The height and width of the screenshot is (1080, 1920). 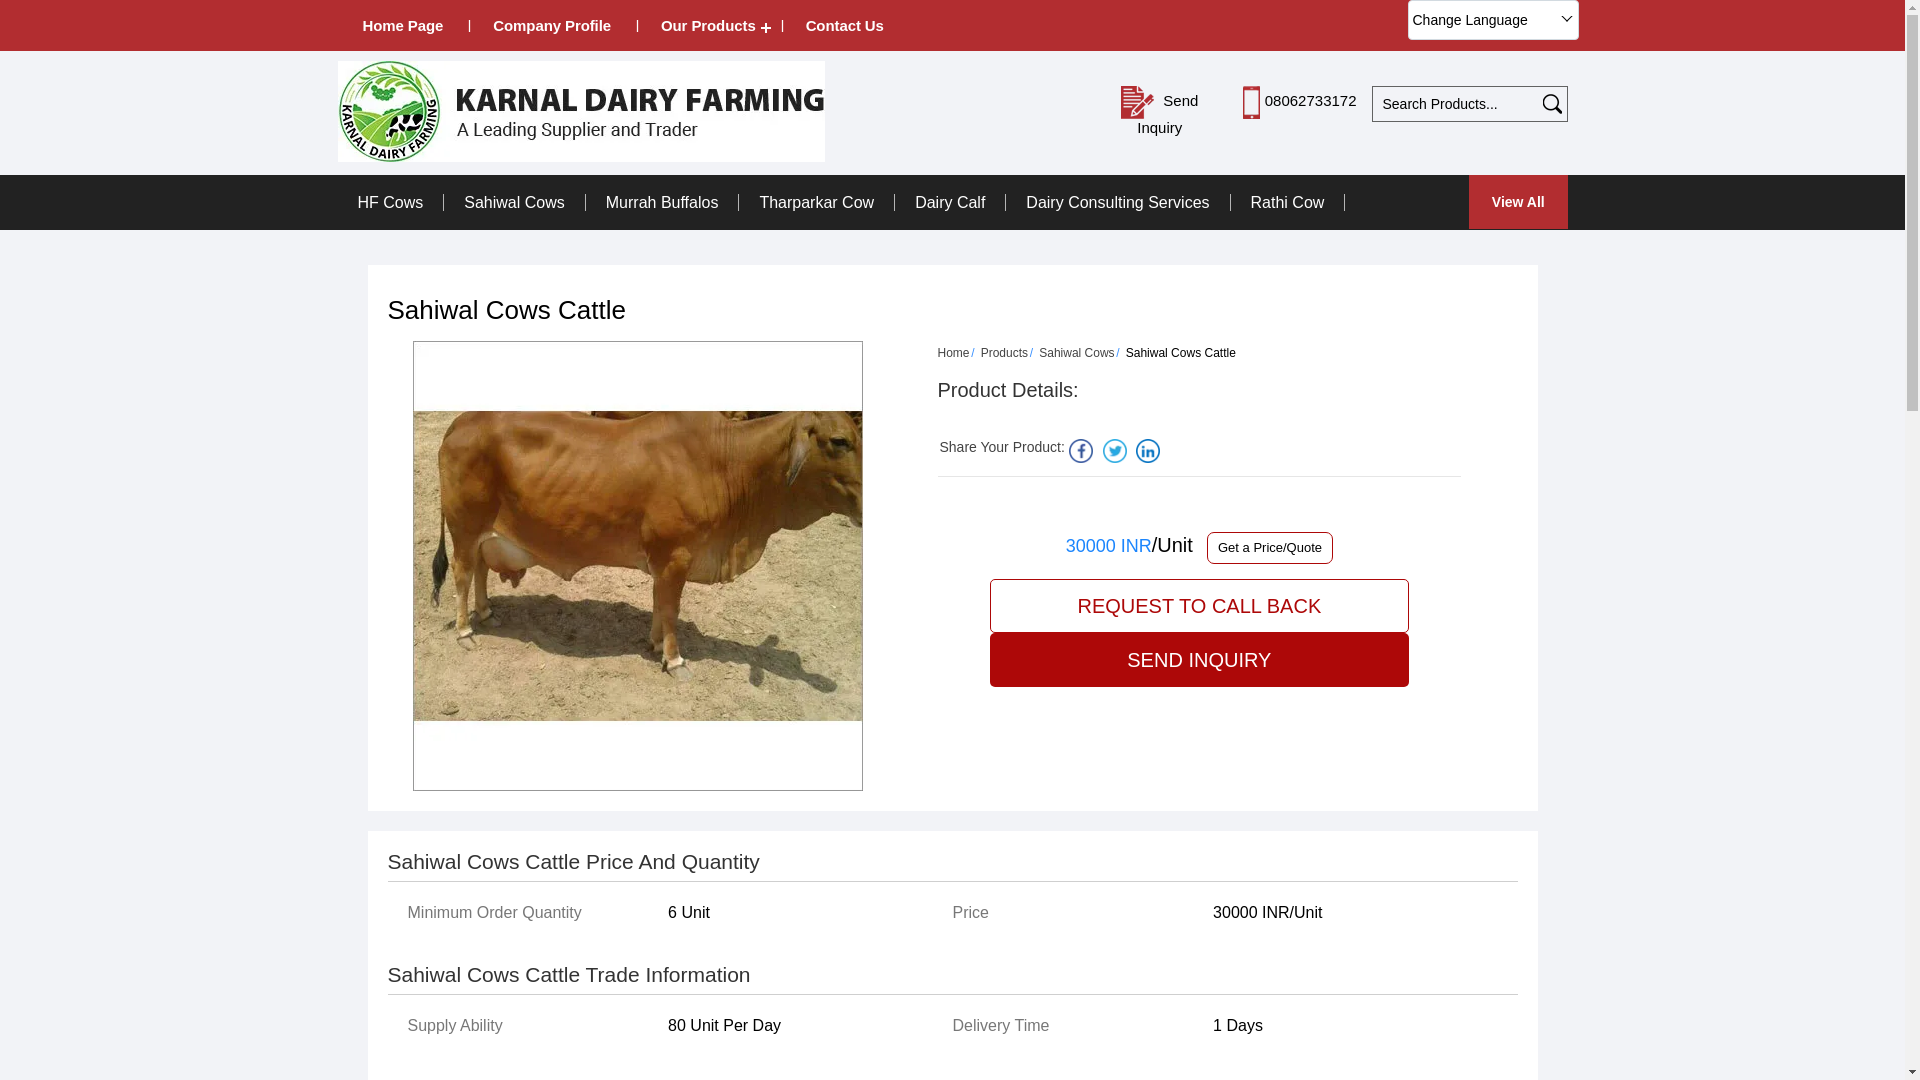 What do you see at coordinates (1550, 104) in the screenshot?
I see `Search` at bounding box center [1550, 104].